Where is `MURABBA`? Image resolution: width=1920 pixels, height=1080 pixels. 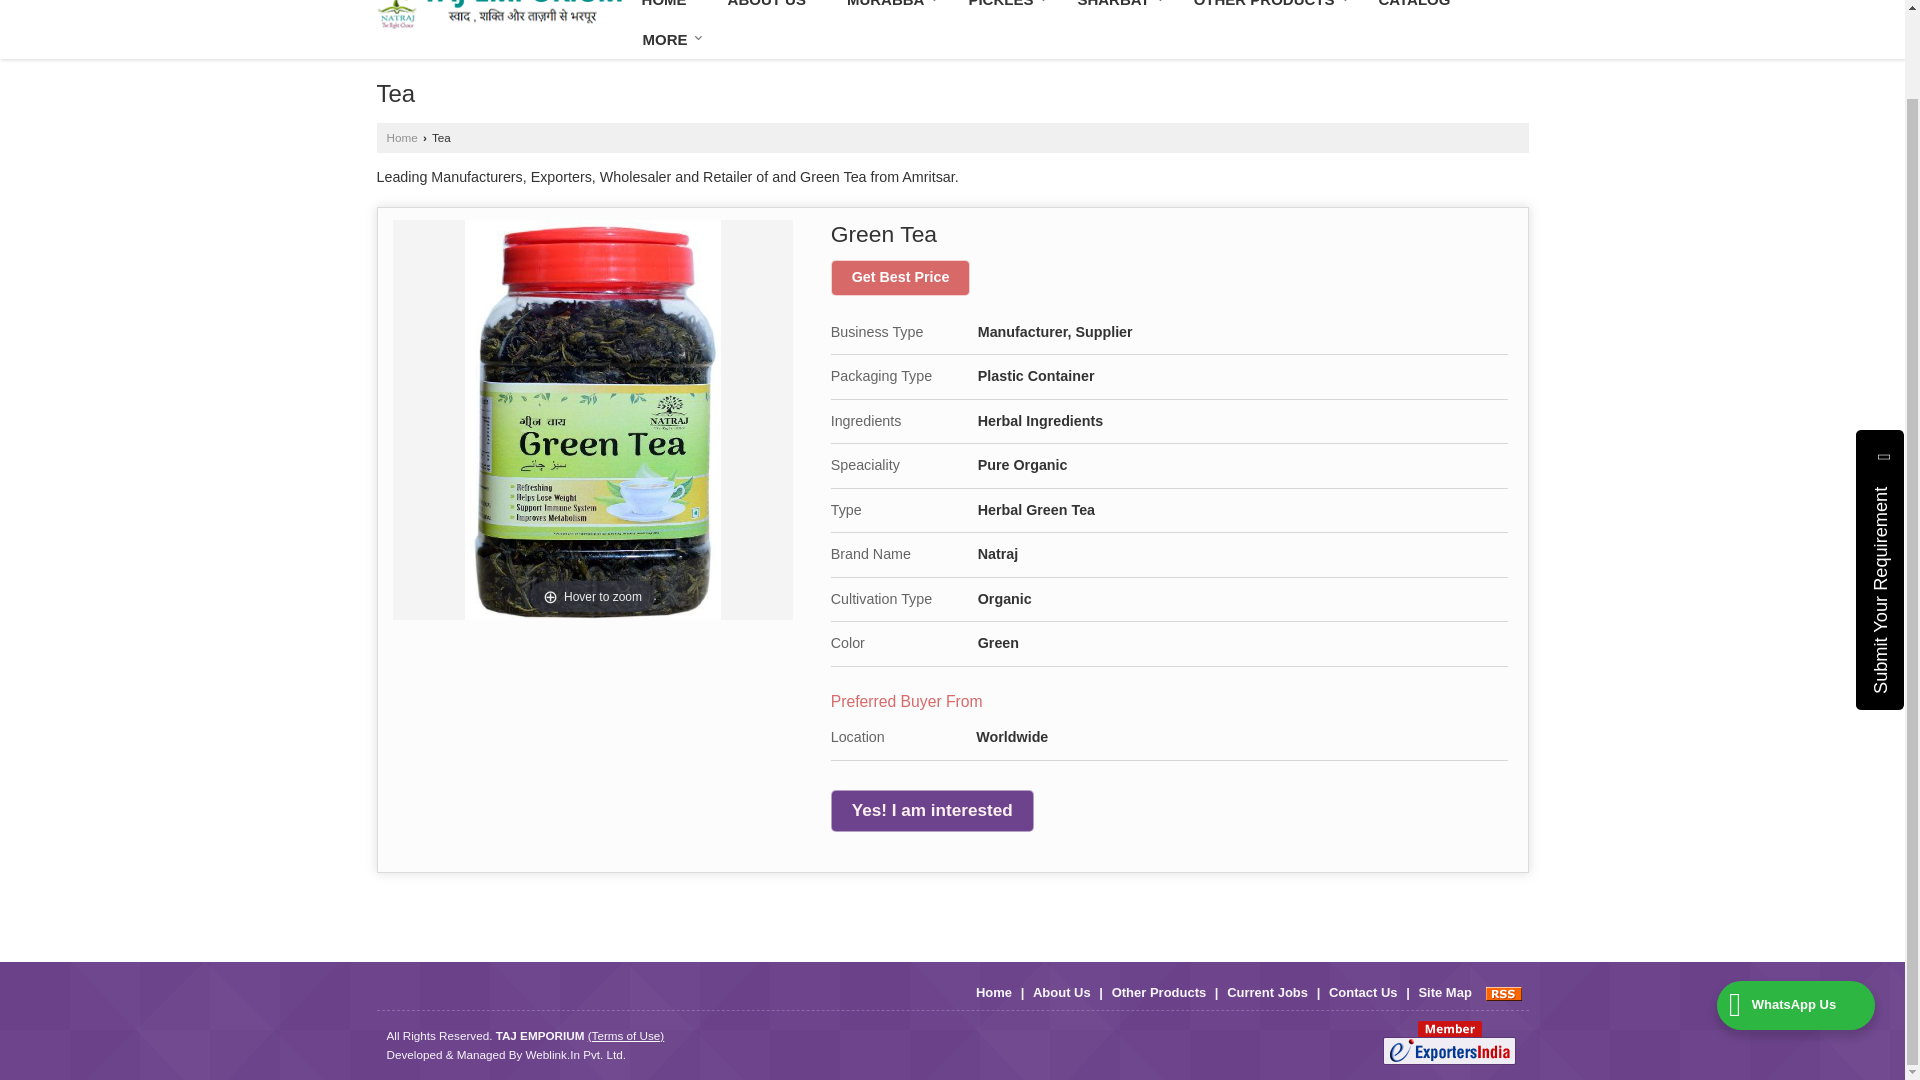
MURABBA is located at coordinates (888, 10).